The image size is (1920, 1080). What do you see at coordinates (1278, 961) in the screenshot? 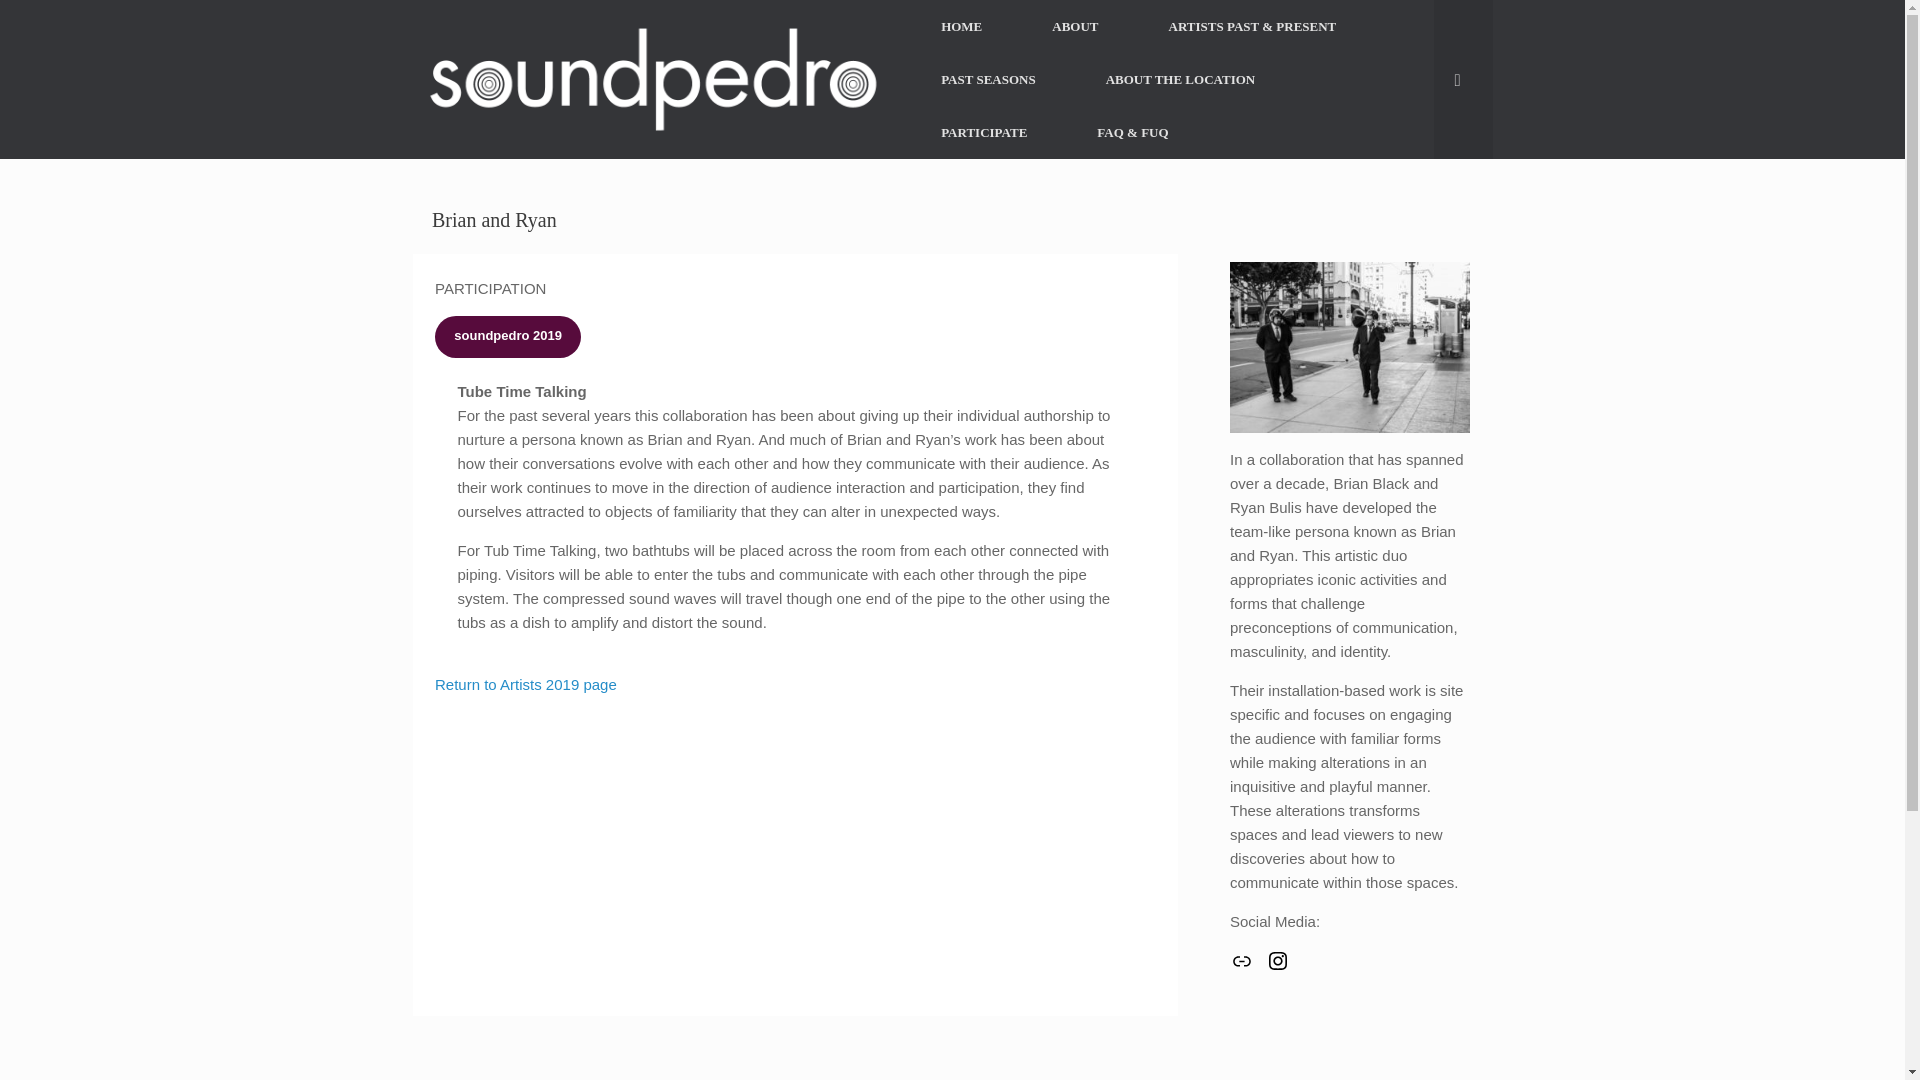
I see `Instagram` at bounding box center [1278, 961].